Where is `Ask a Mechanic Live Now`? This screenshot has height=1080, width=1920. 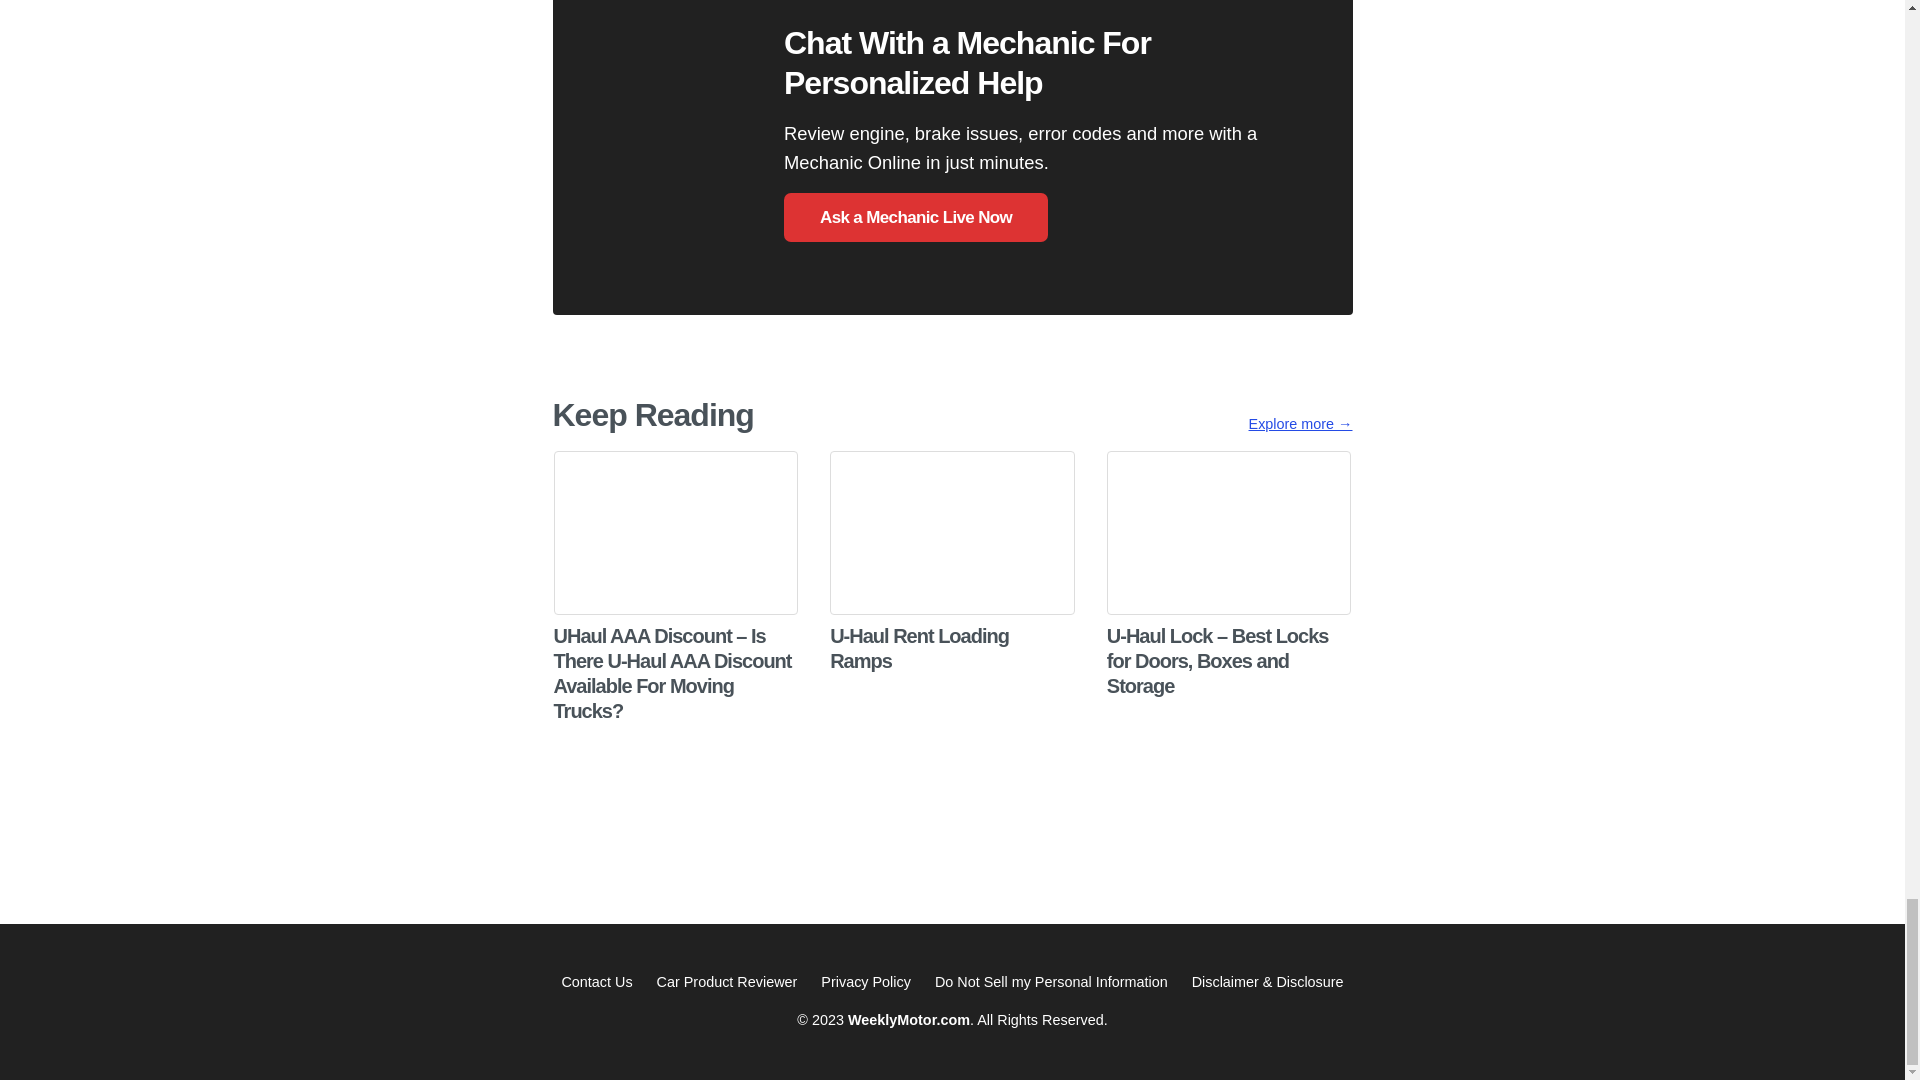 Ask a Mechanic Live Now is located at coordinates (916, 217).